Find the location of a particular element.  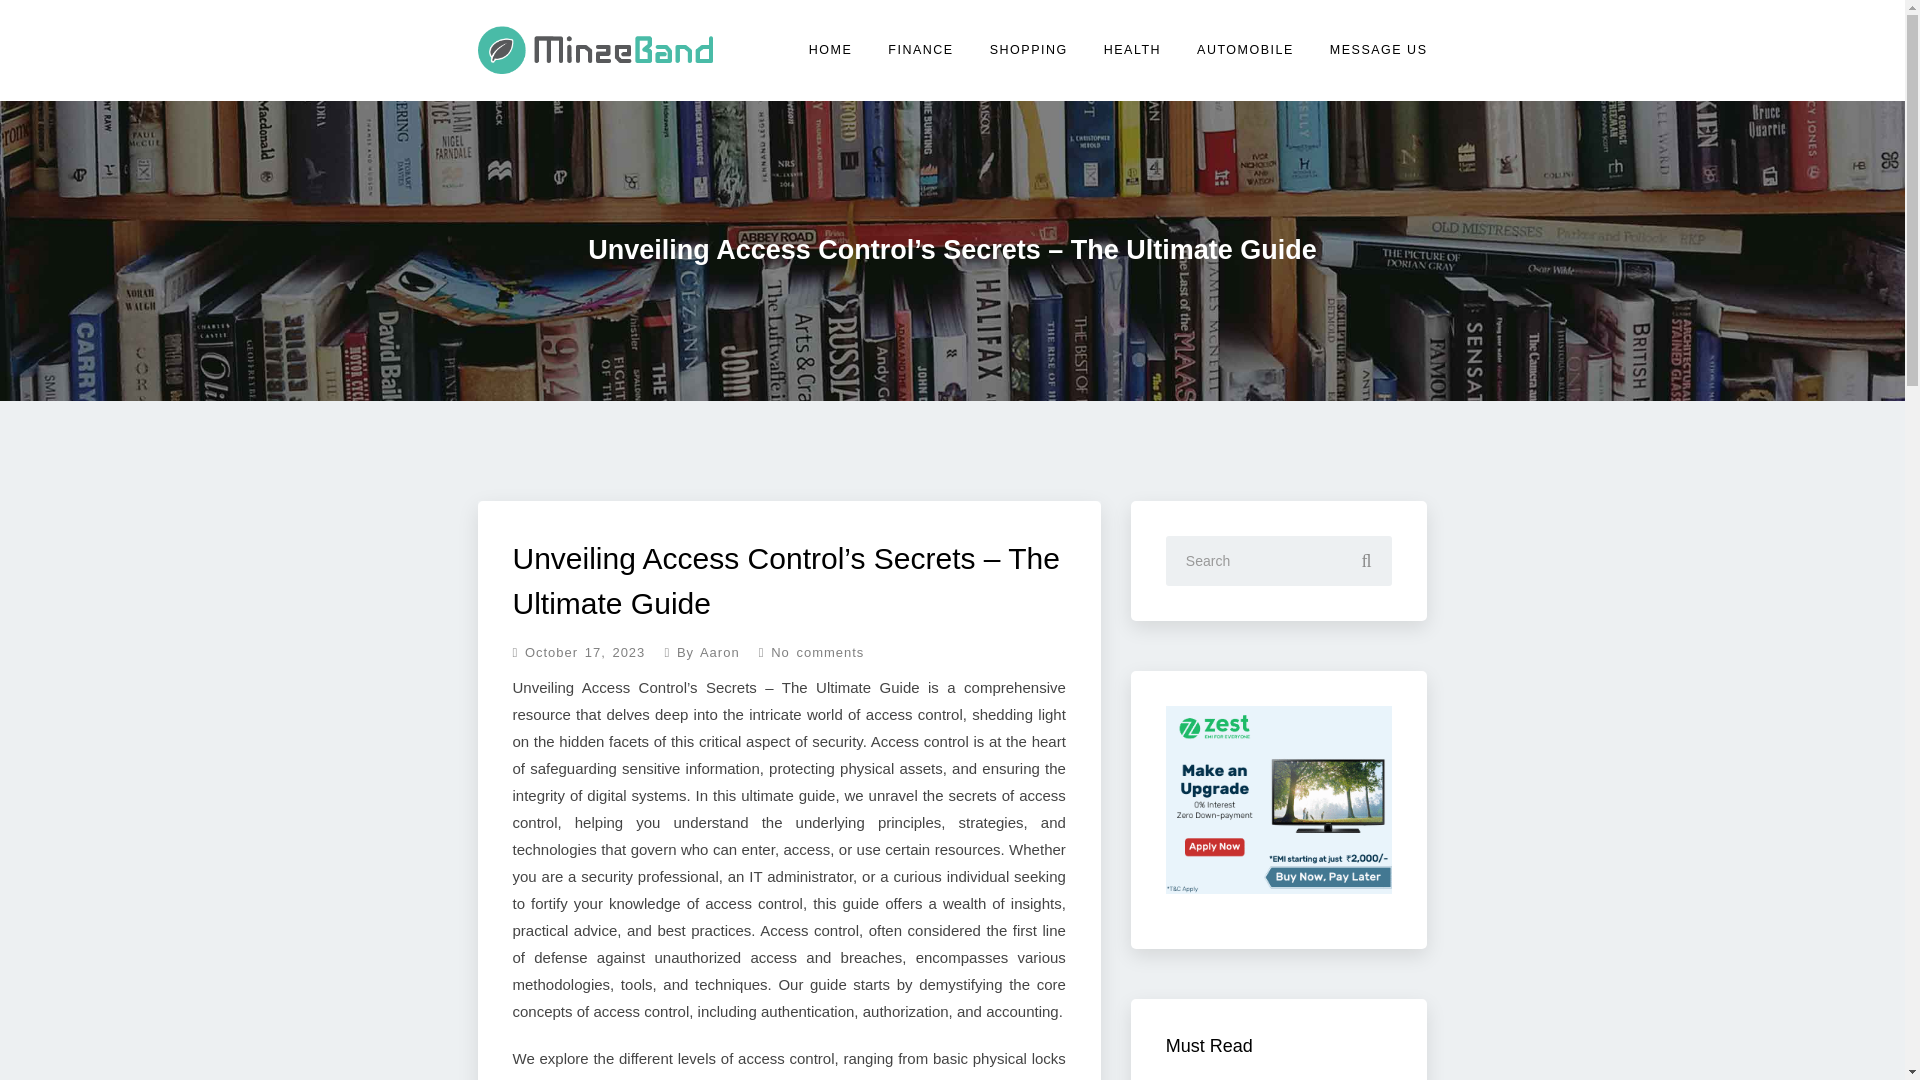

HEALTH is located at coordinates (1132, 50).